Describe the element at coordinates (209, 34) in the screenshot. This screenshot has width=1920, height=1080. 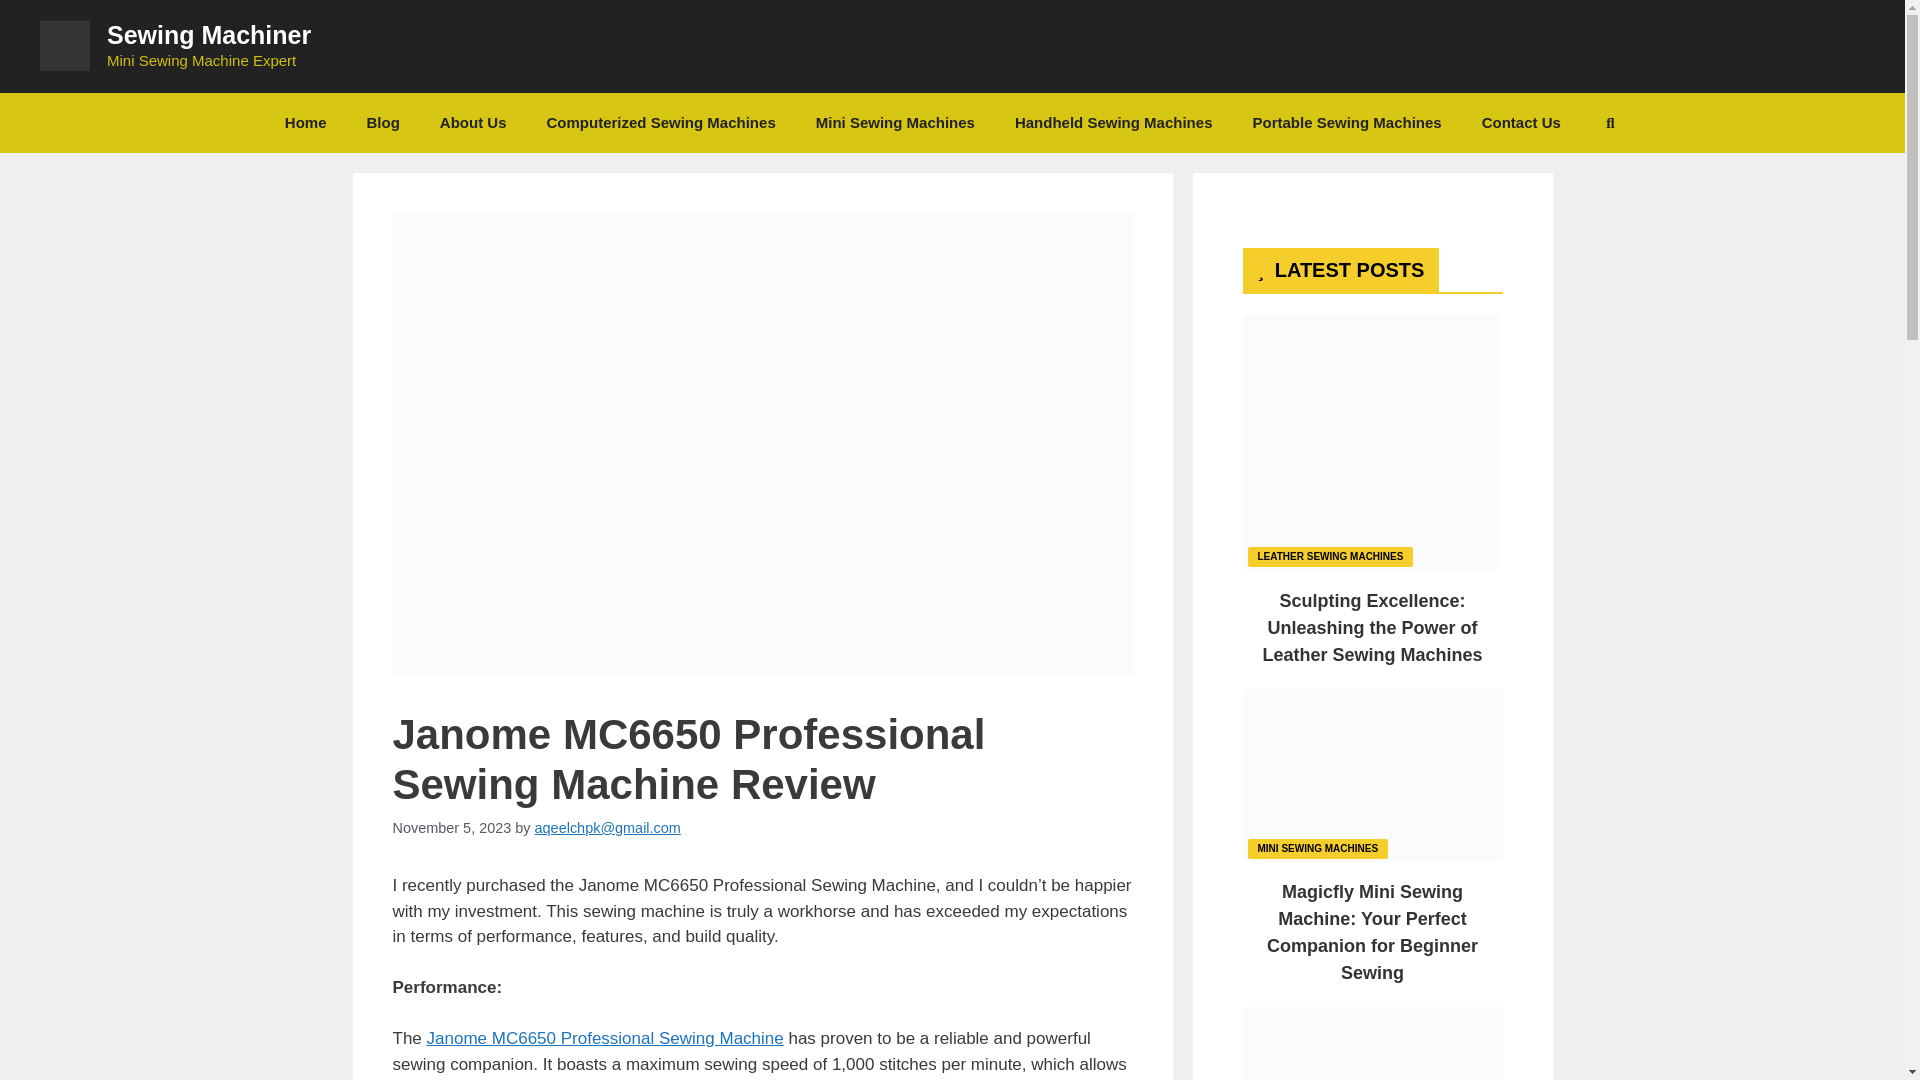
I see `Sewing Machiner` at that location.